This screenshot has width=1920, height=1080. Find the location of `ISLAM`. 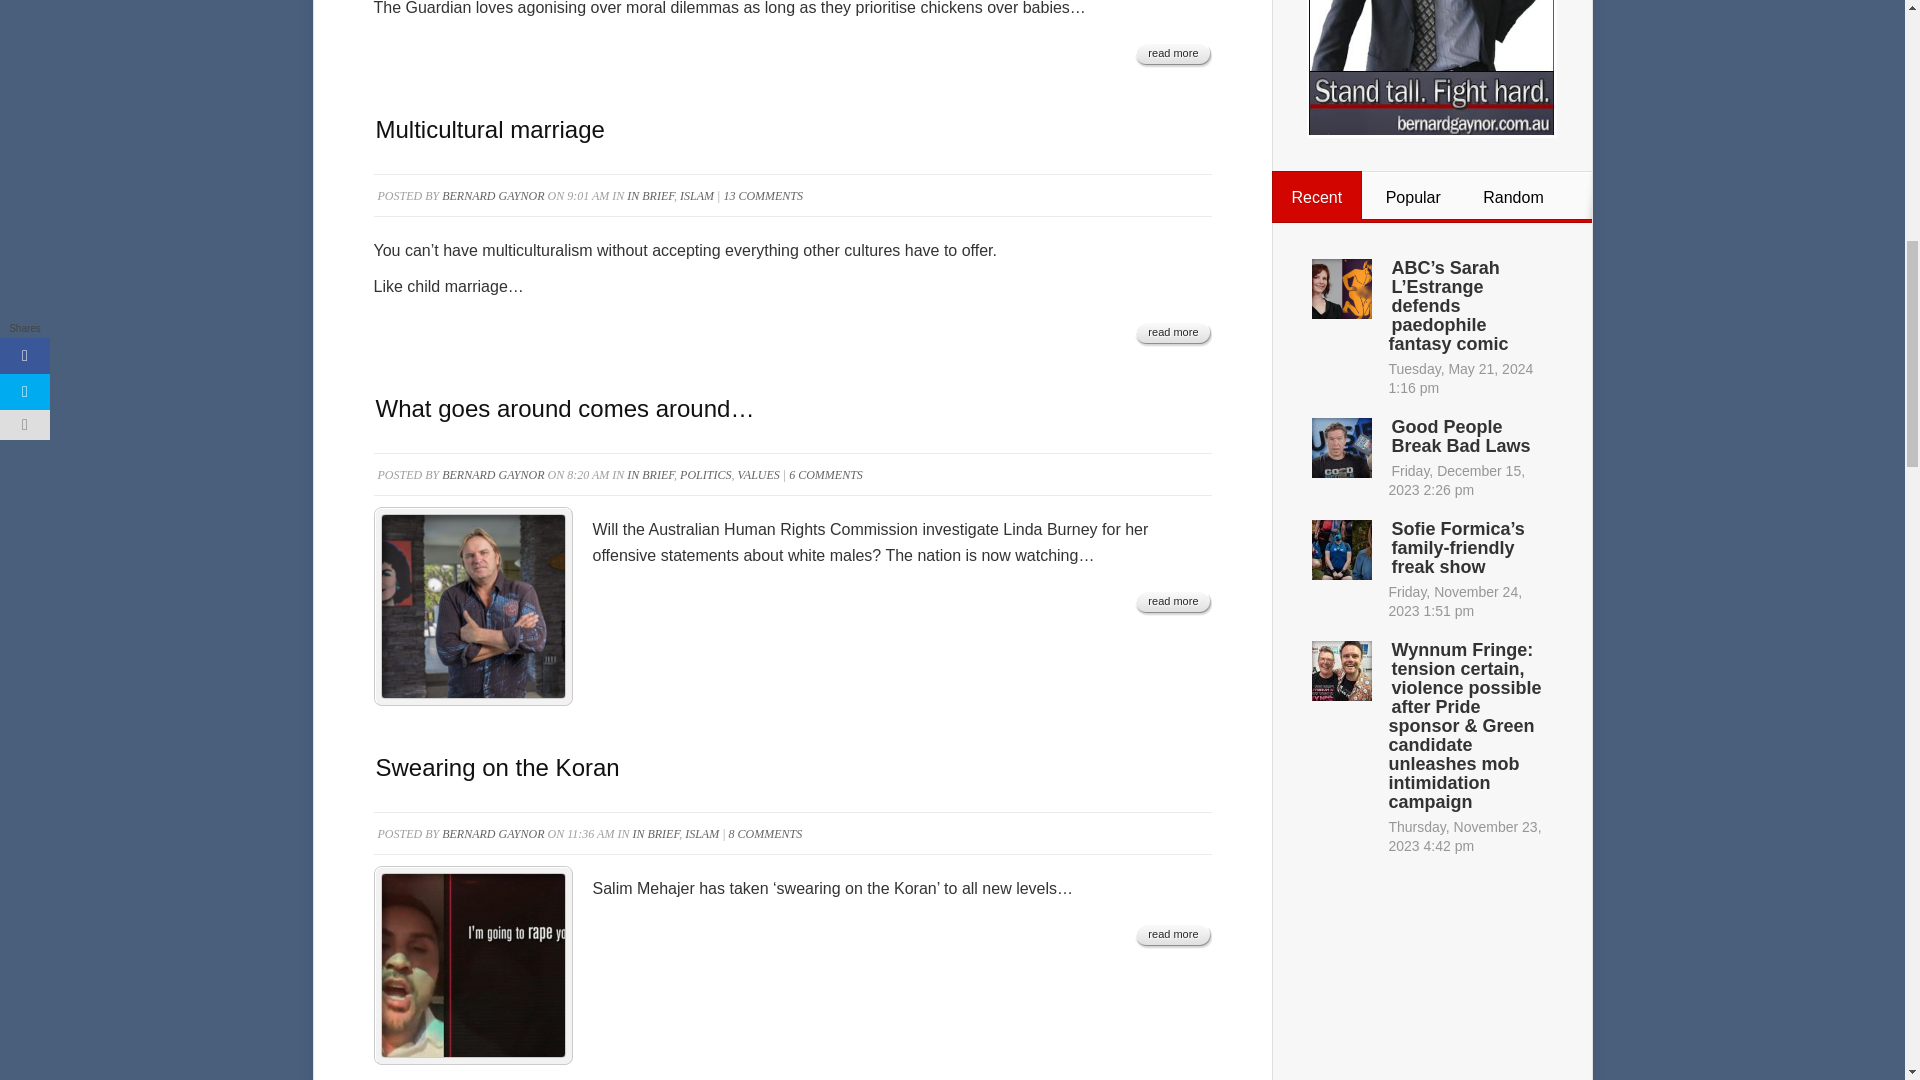

ISLAM is located at coordinates (696, 196).